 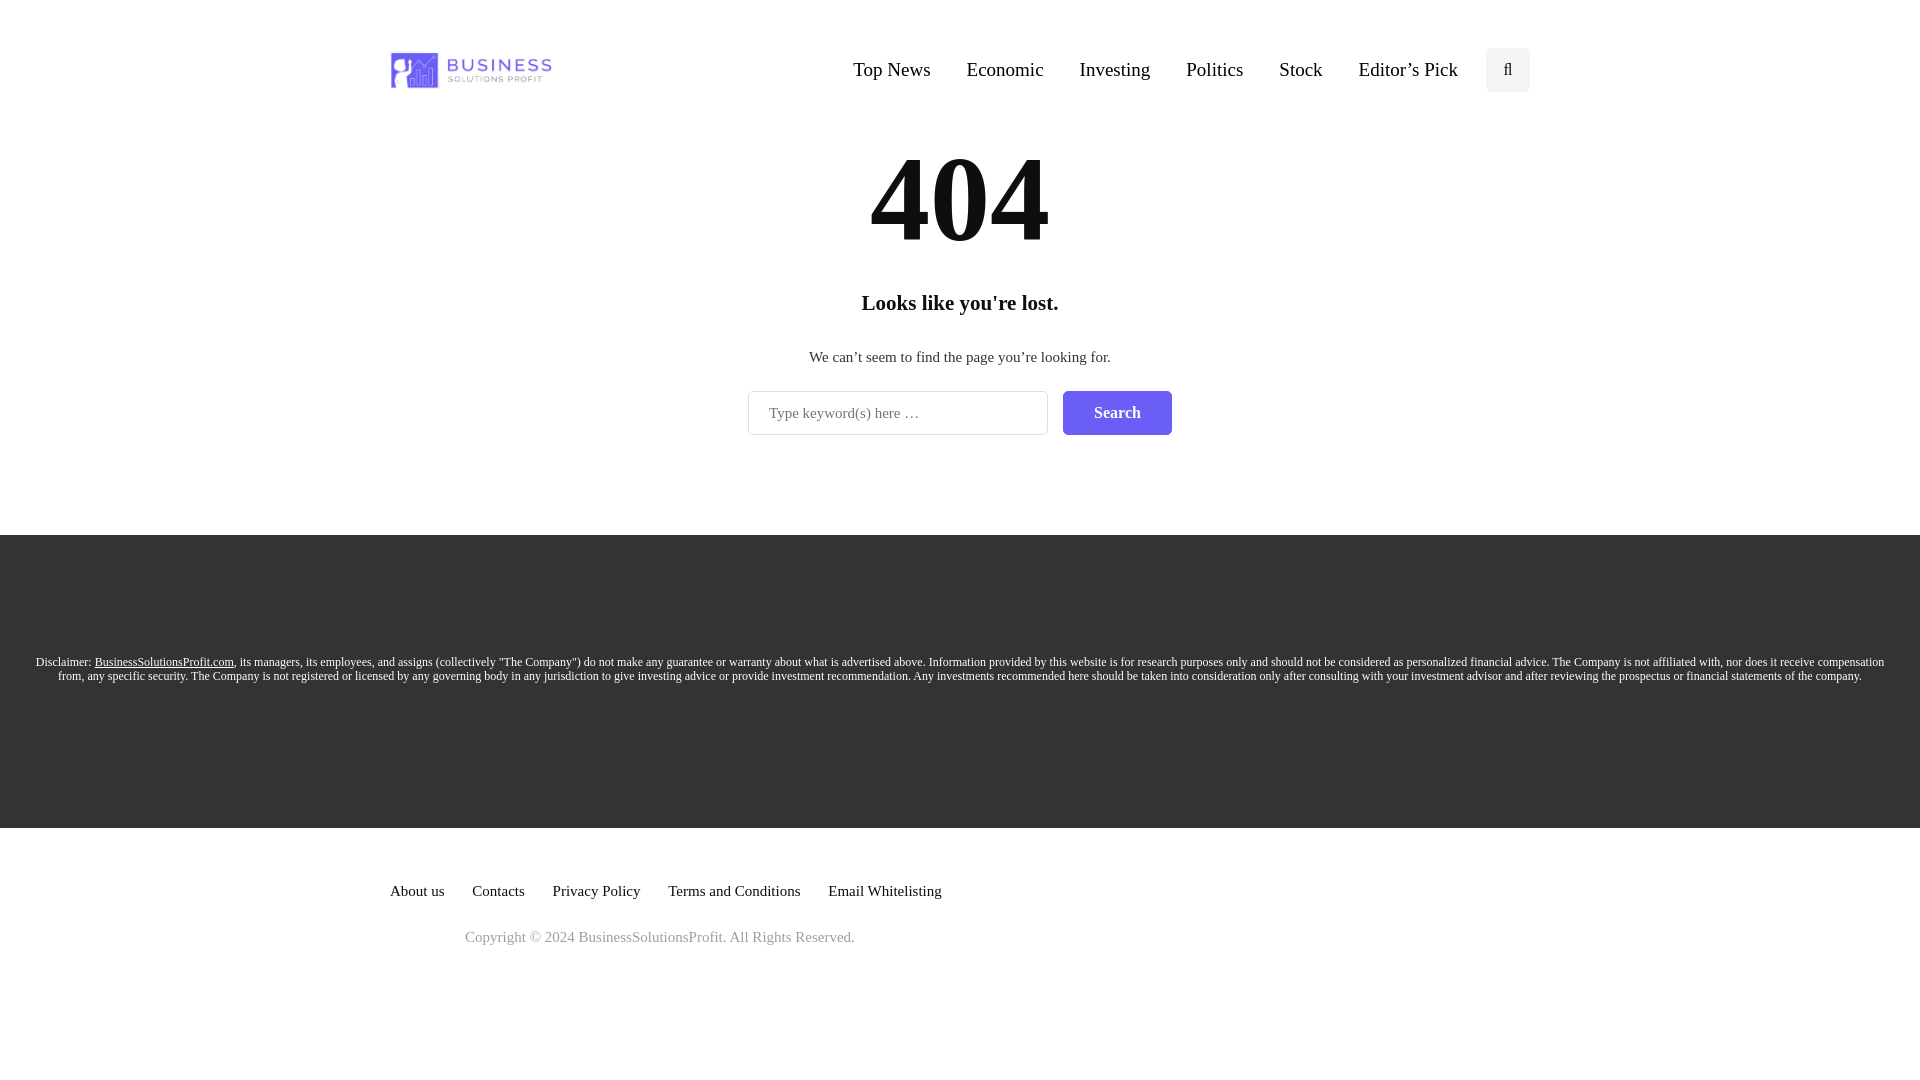 What do you see at coordinates (1004, 69) in the screenshot?
I see `Economic` at bounding box center [1004, 69].